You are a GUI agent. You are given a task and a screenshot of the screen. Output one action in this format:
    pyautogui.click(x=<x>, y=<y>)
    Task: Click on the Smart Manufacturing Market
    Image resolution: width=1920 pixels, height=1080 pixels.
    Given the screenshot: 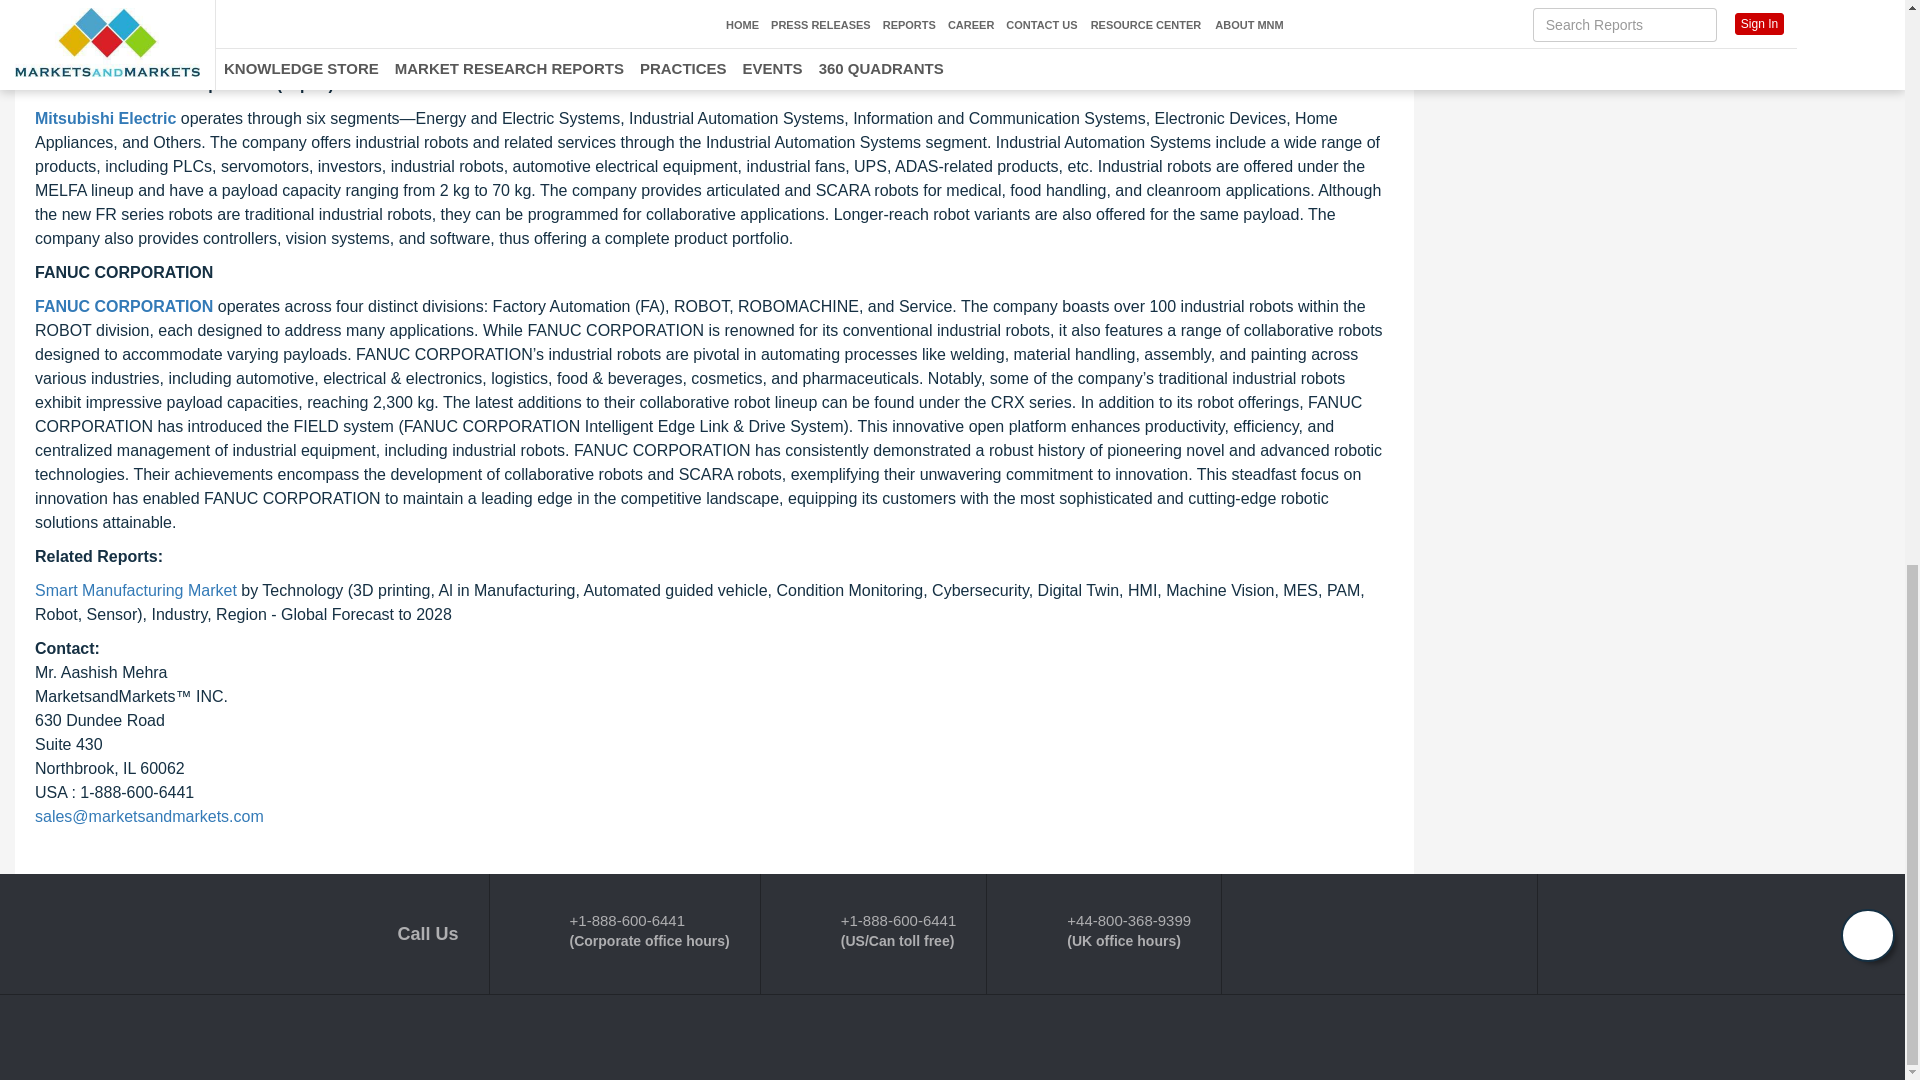 What is the action you would take?
    pyautogui.click(x=135, y=590)
    